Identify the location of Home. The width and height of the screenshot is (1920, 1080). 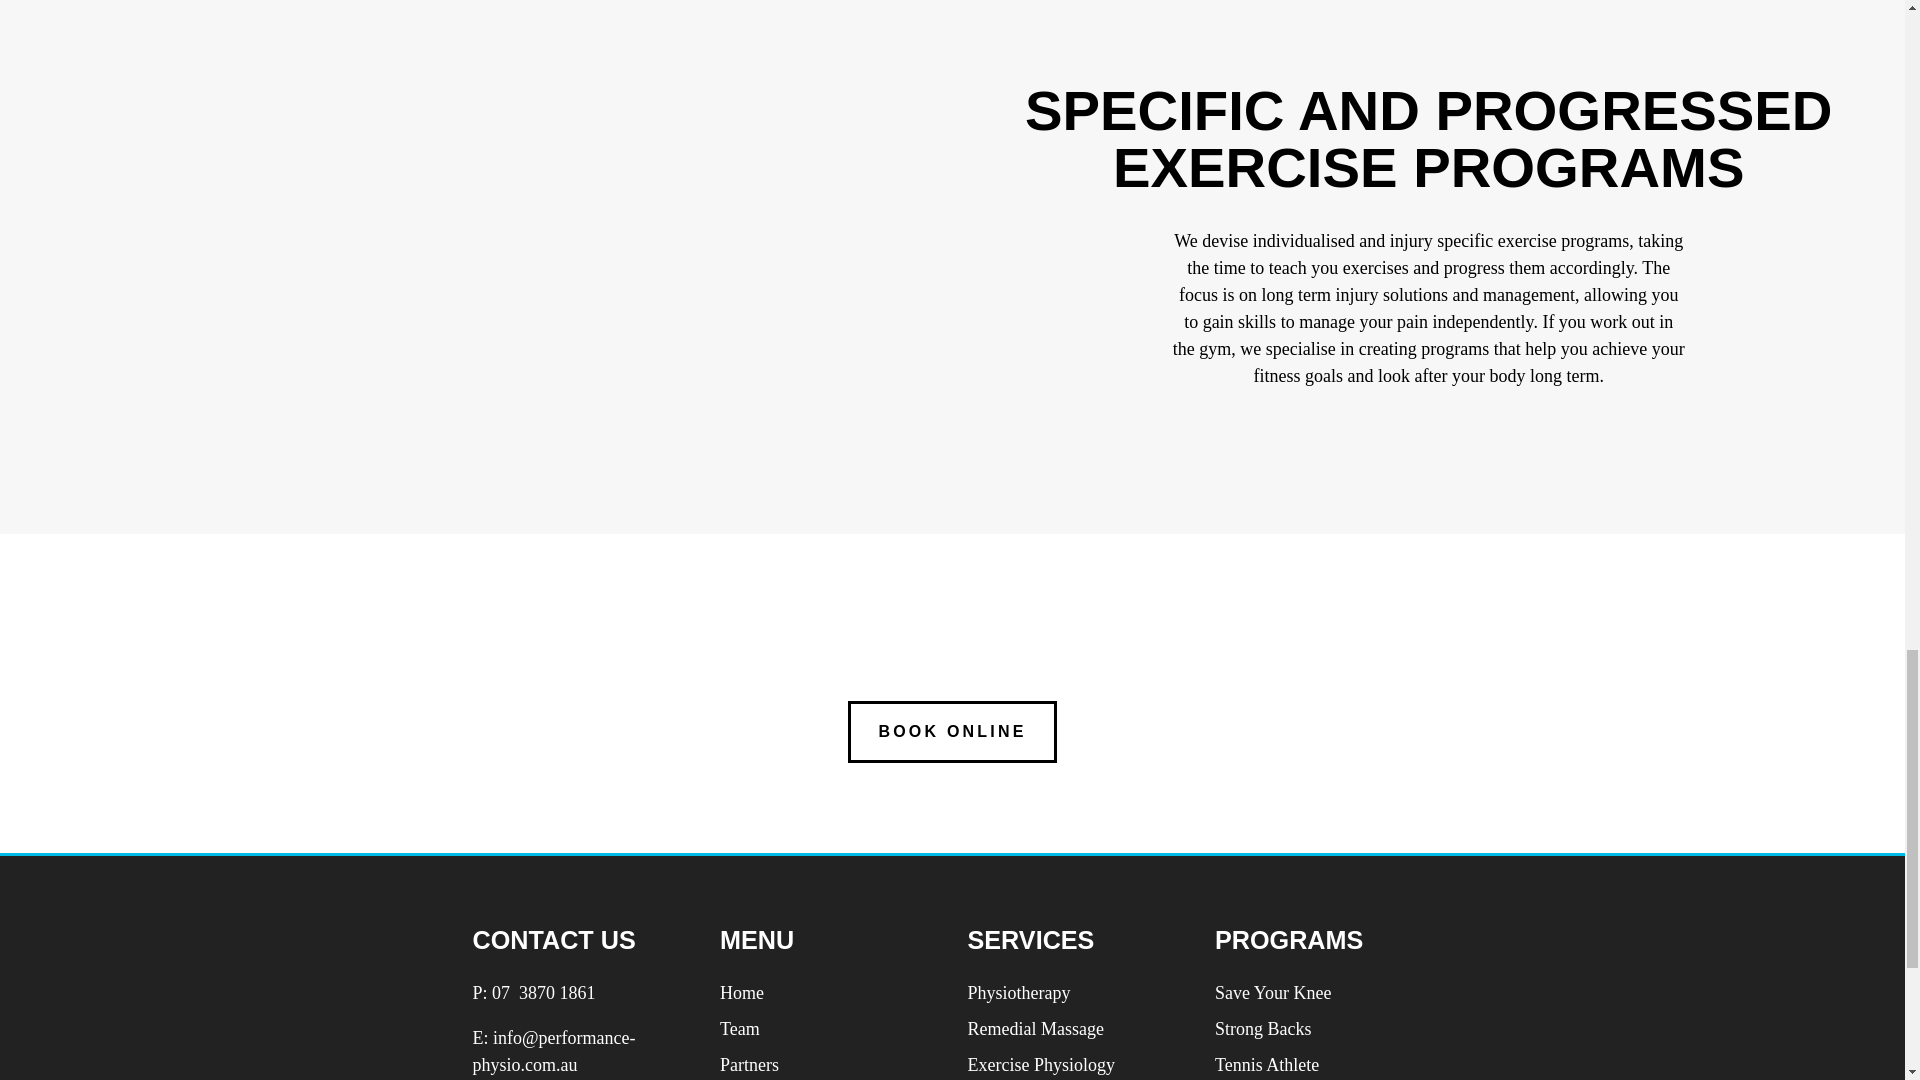
(742, 992).